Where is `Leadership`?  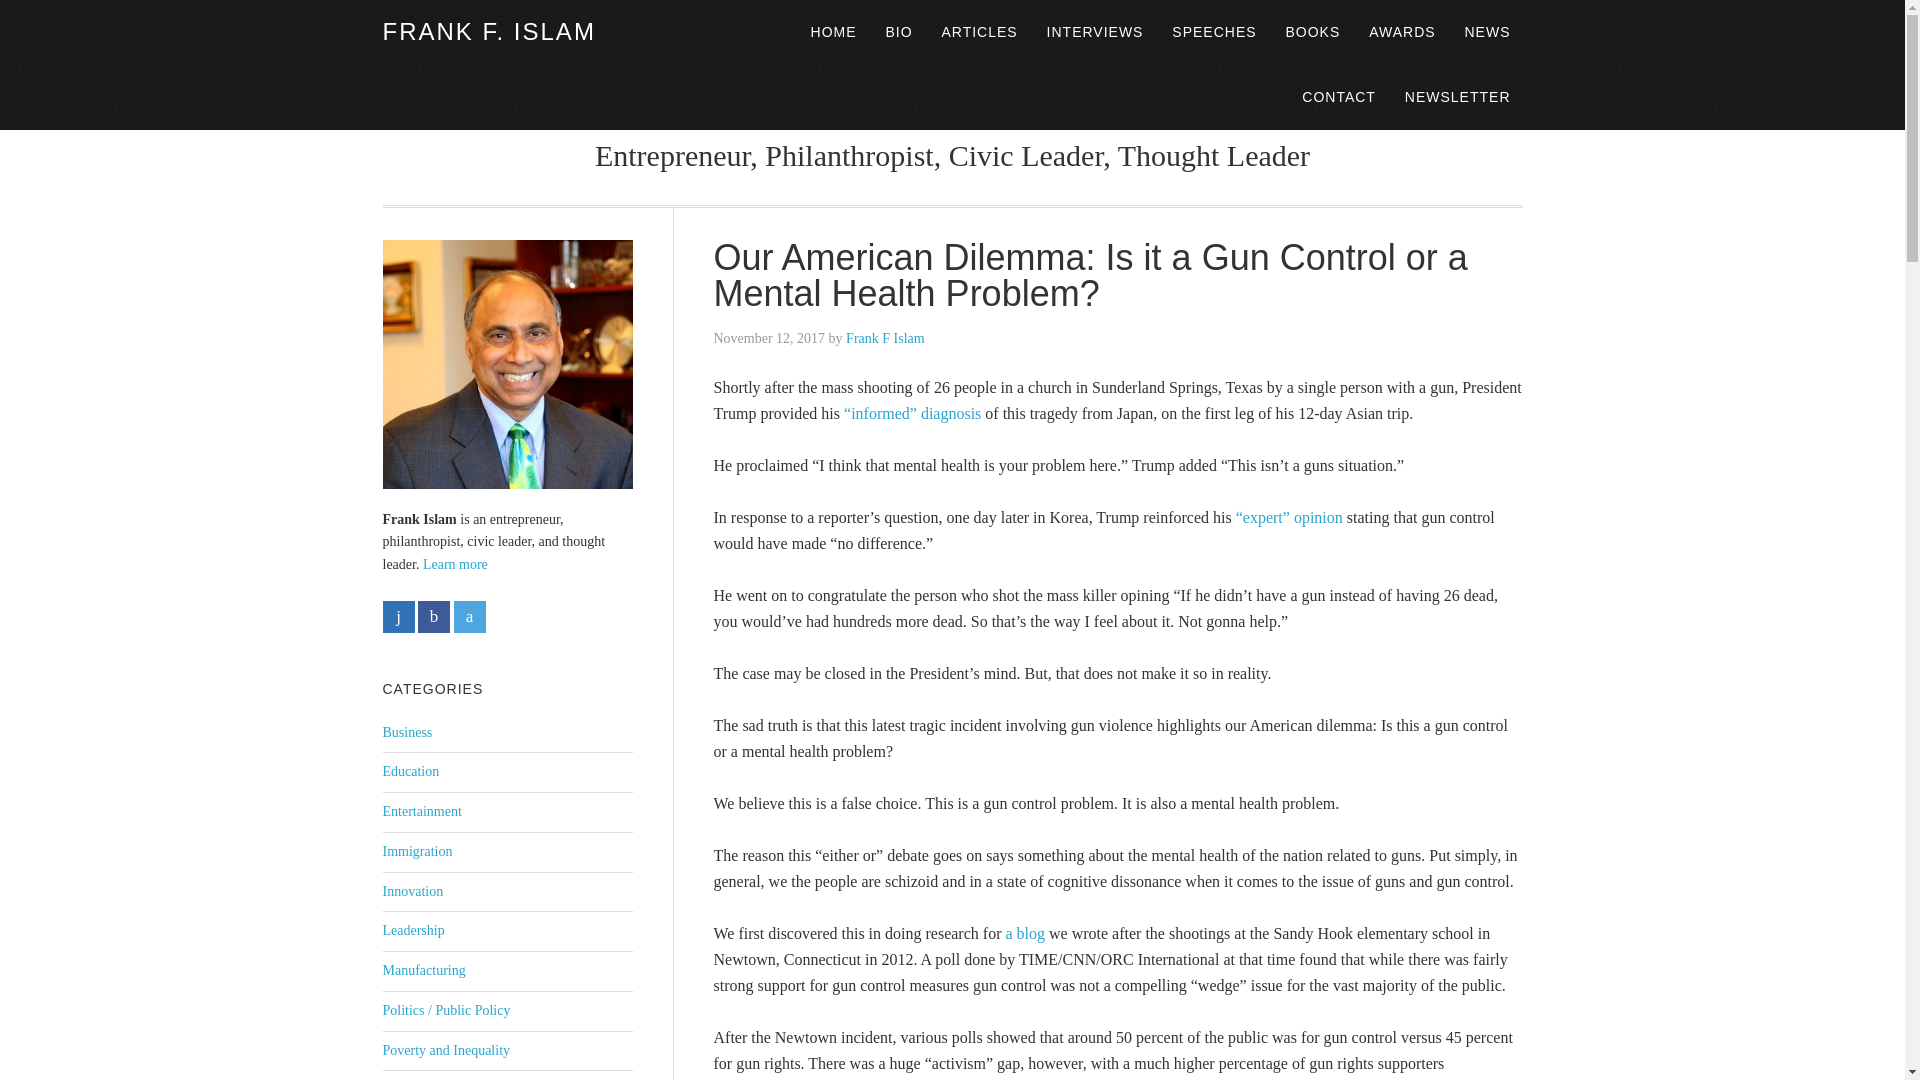
Leadership is located at coordinates (412, 930).